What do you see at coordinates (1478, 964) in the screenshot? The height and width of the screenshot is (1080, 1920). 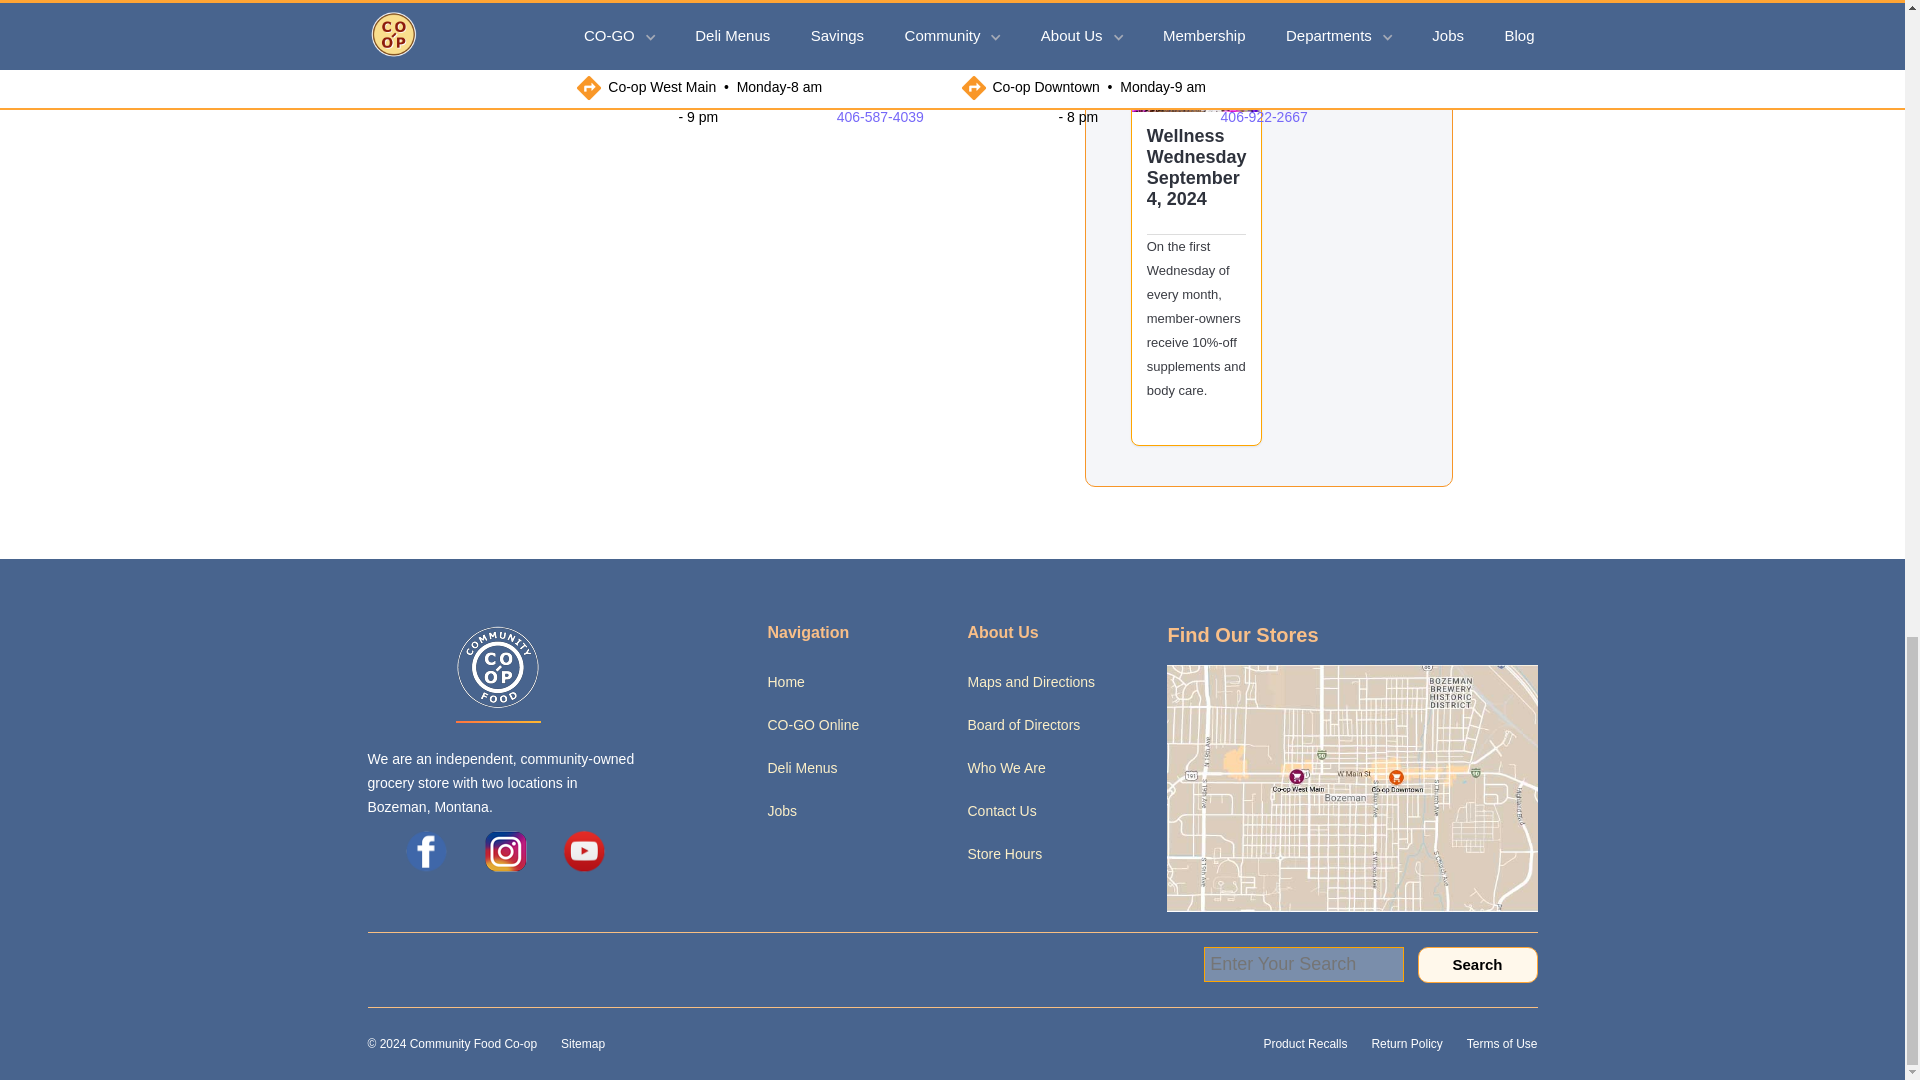 I see `Search` at bounding box center [1478, 964].